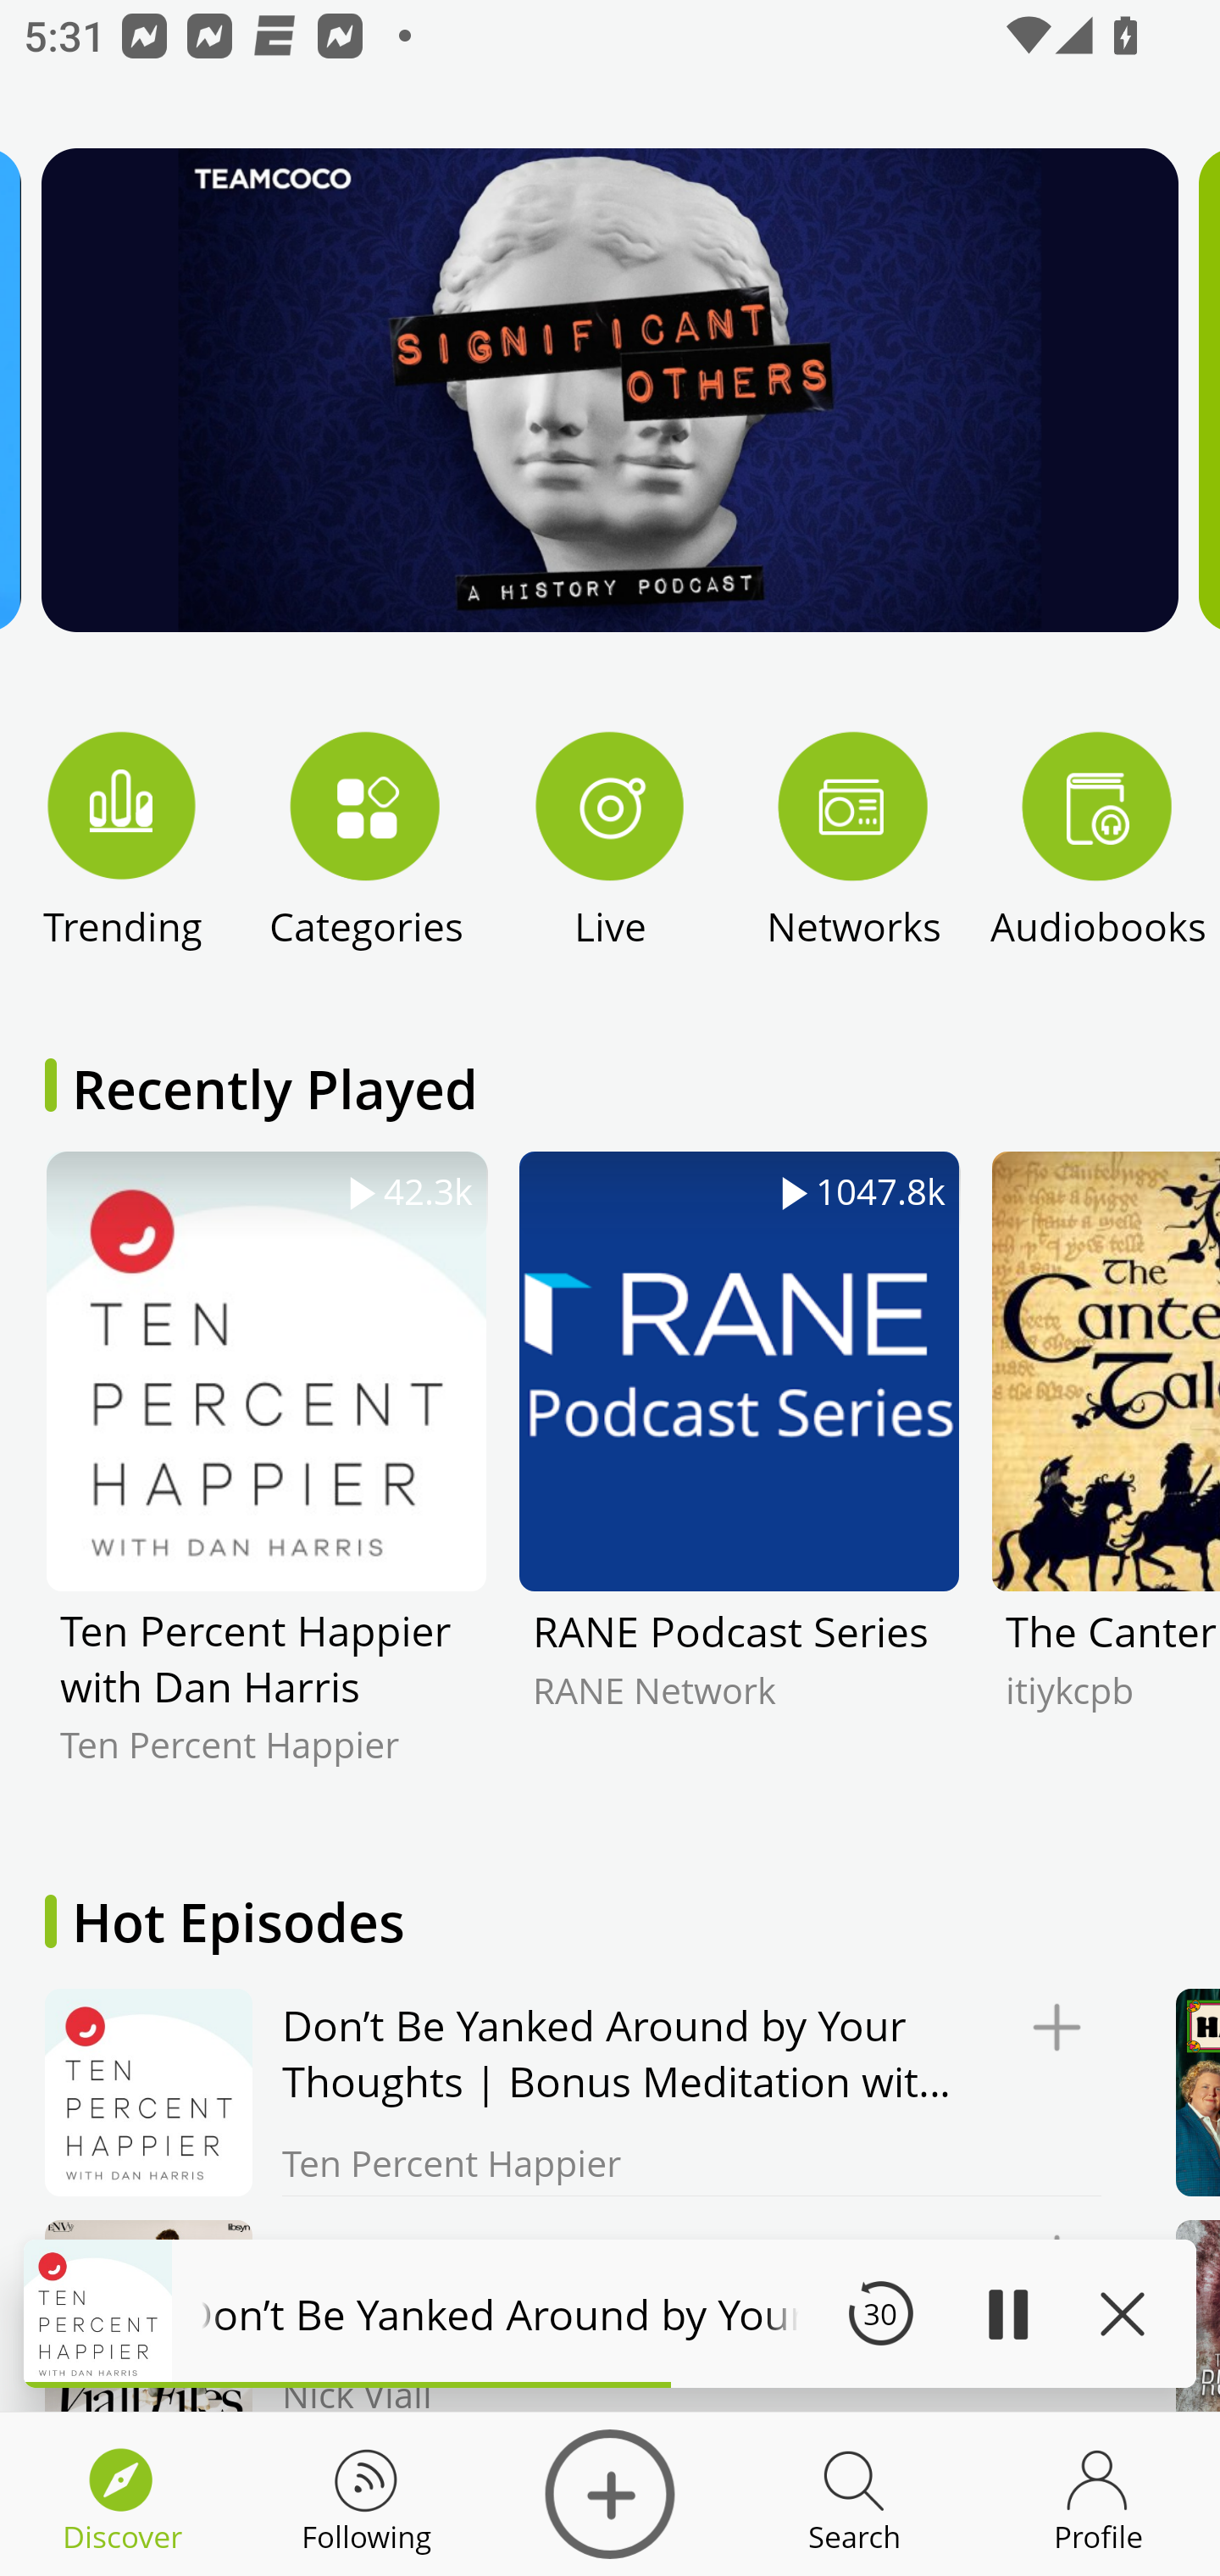  I want to click on Play, so click(1006, 2313).